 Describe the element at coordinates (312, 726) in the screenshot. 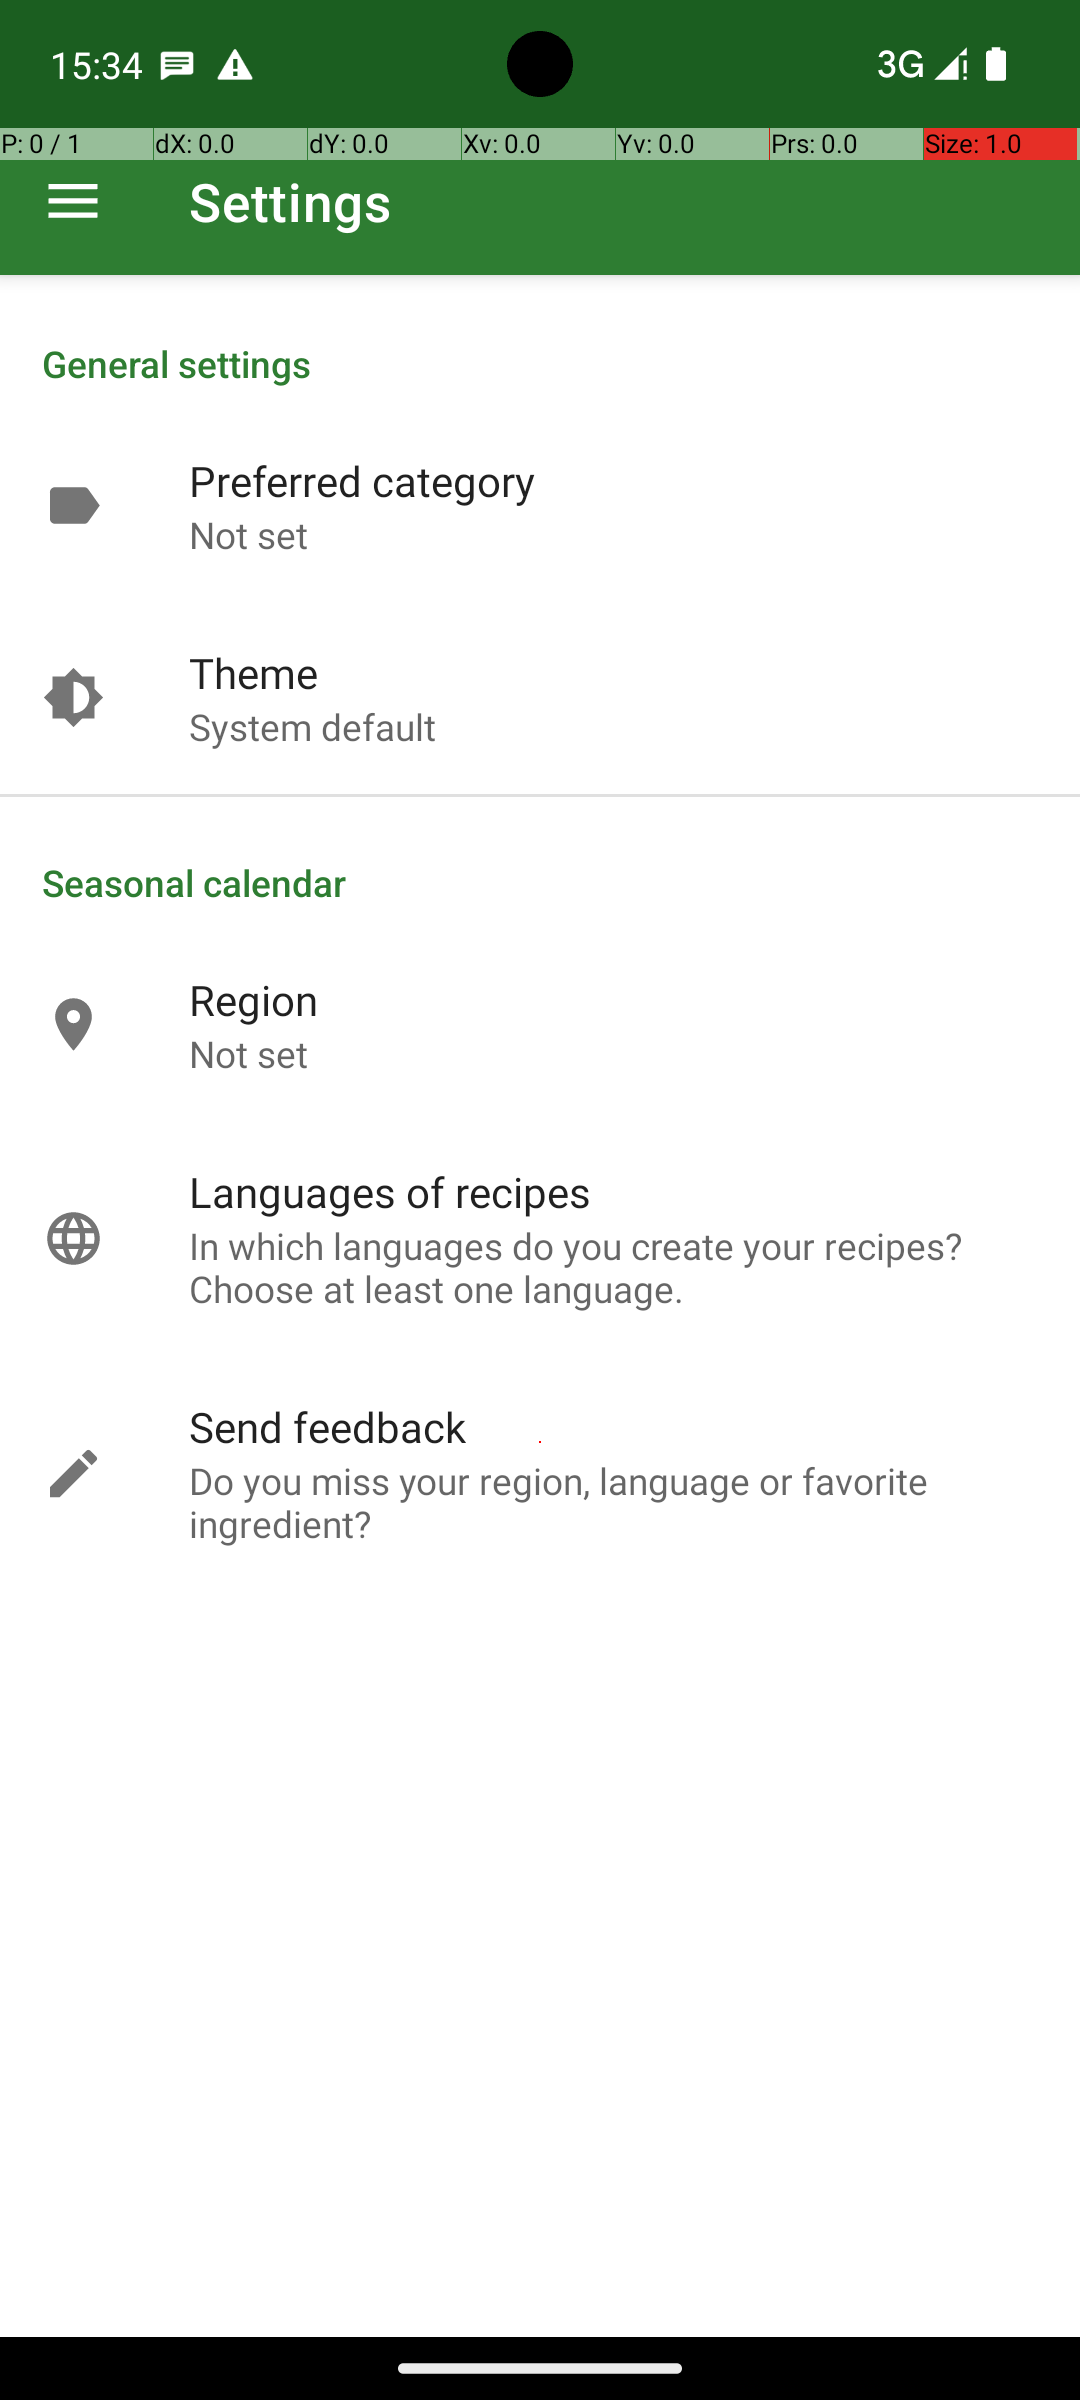

I see `System default` at that location.